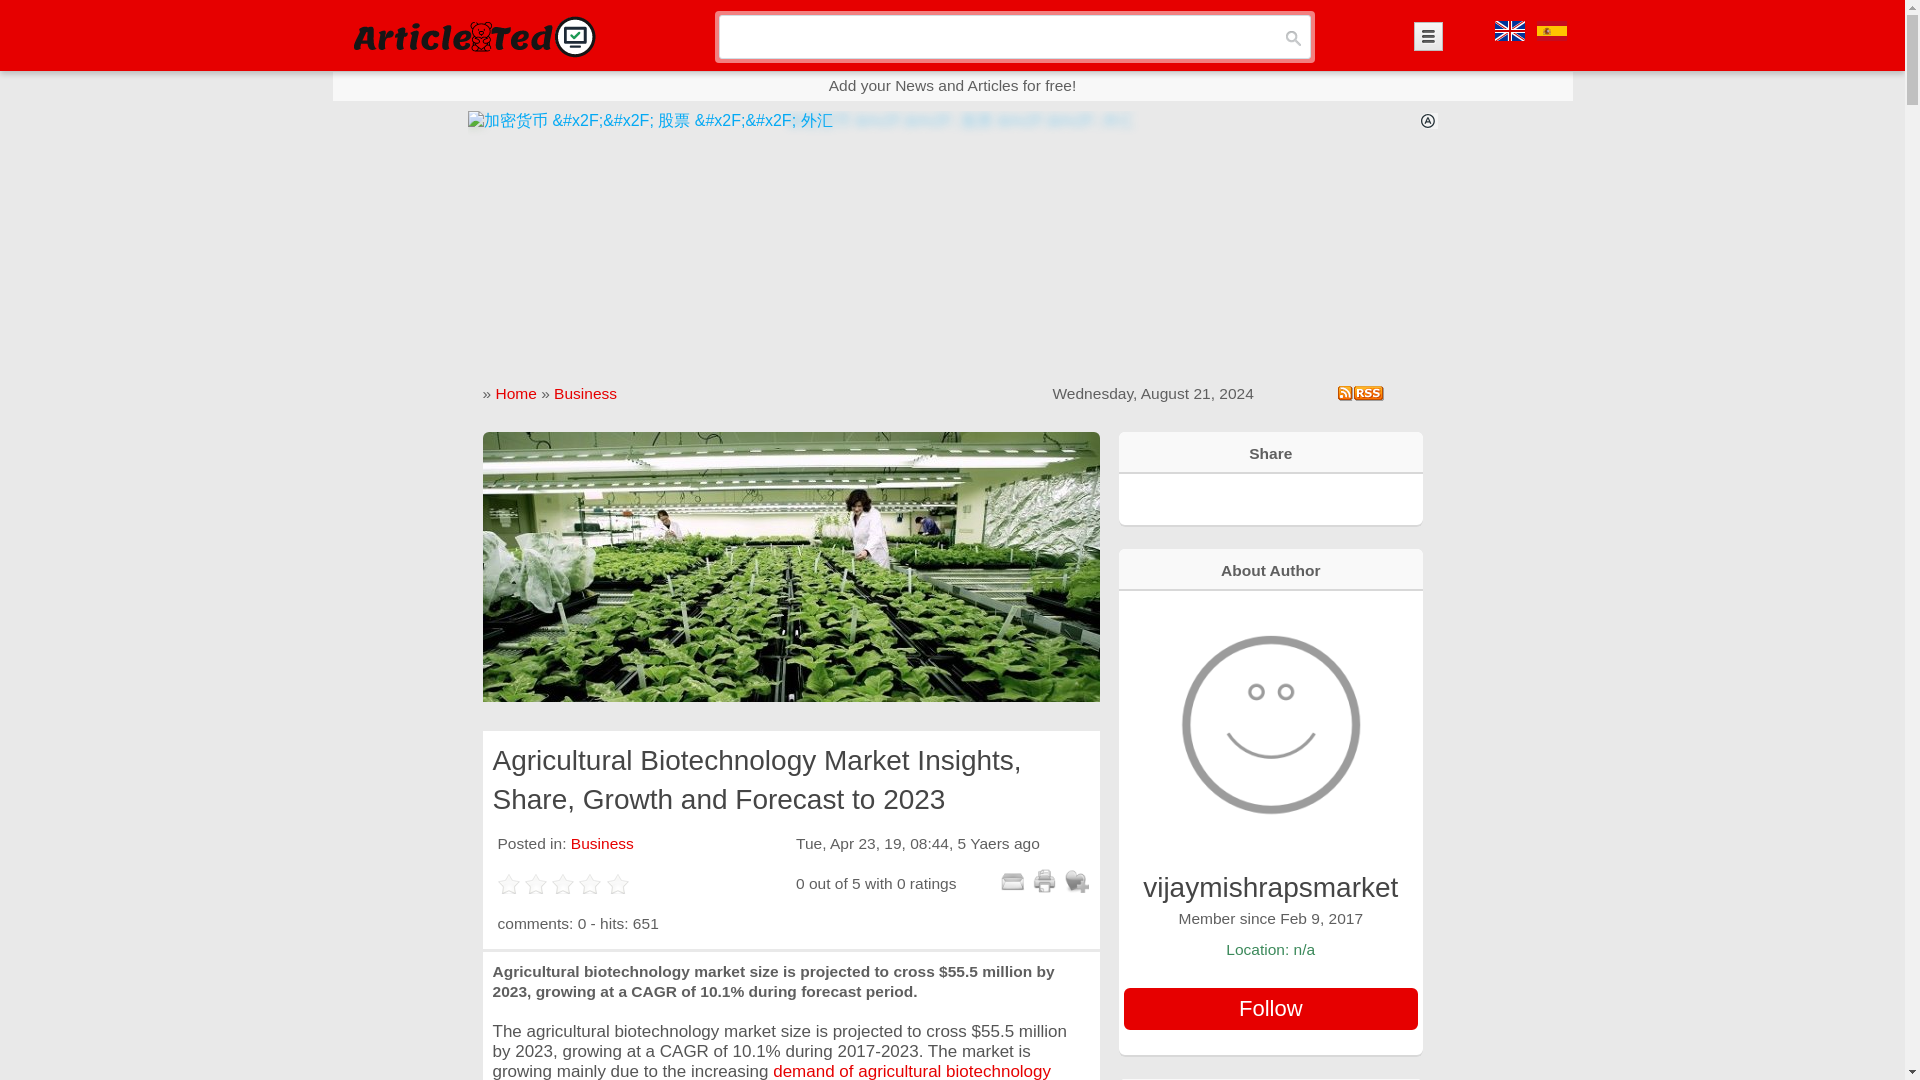  What do you see at coordinates (585, 392) in the screenshot?
I see `Business` at bounding box center [585, 392].